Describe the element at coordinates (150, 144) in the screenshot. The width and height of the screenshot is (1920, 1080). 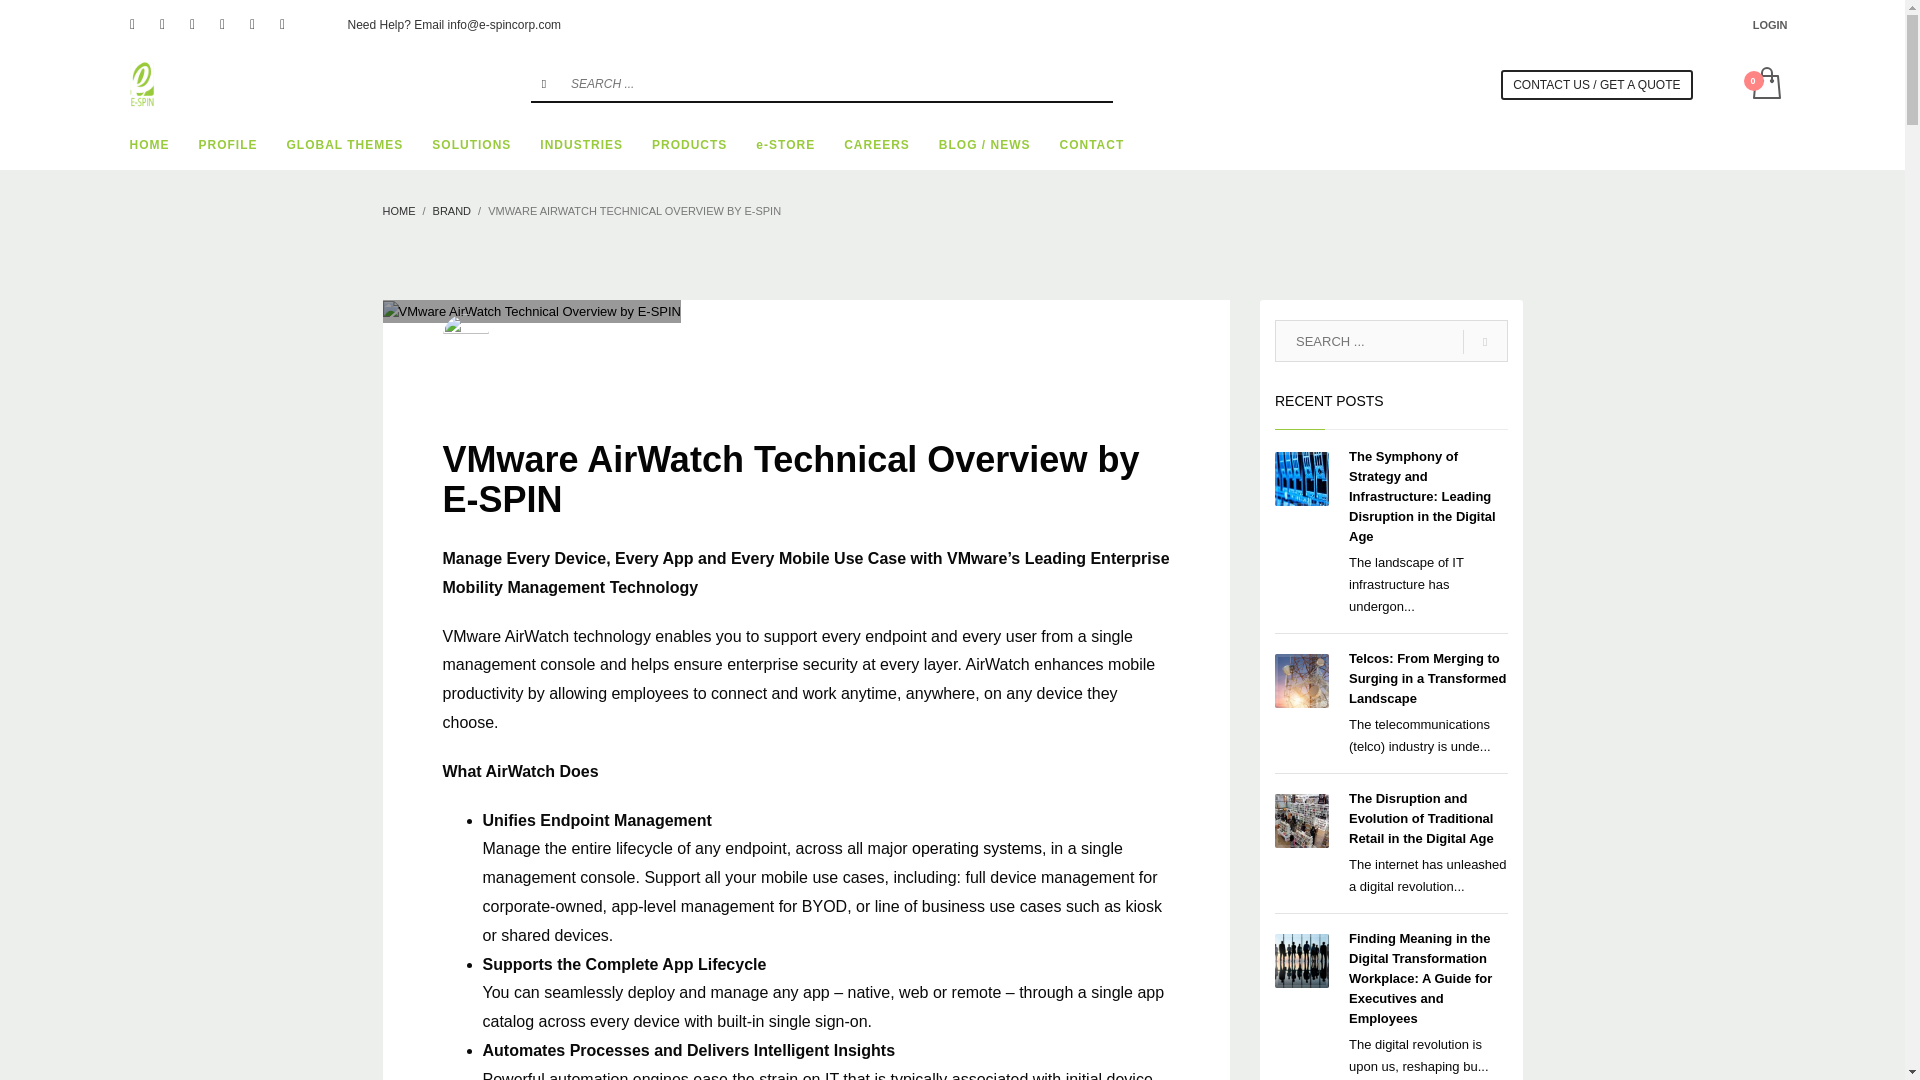
I see `HOME` at that location.